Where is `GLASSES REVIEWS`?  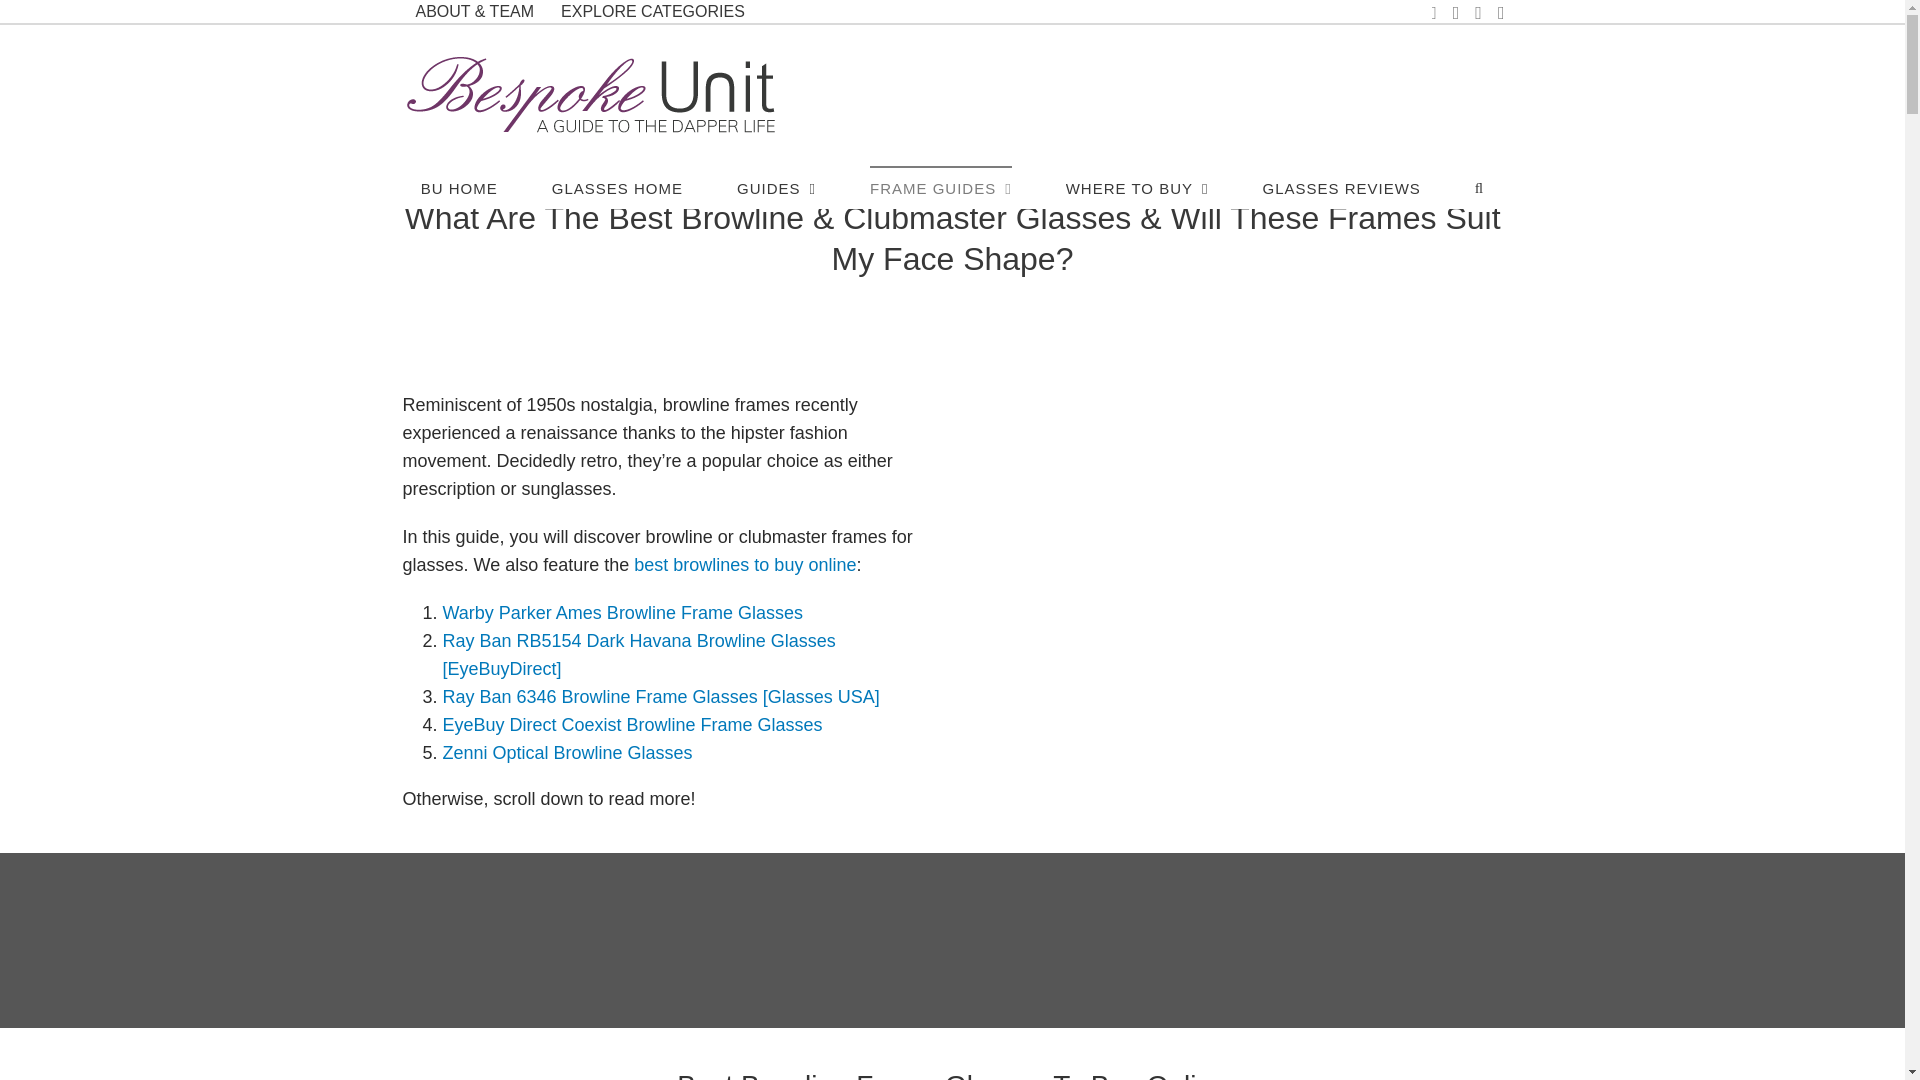 GLASSES REVIEWS is located at coordinates (1340, 187).